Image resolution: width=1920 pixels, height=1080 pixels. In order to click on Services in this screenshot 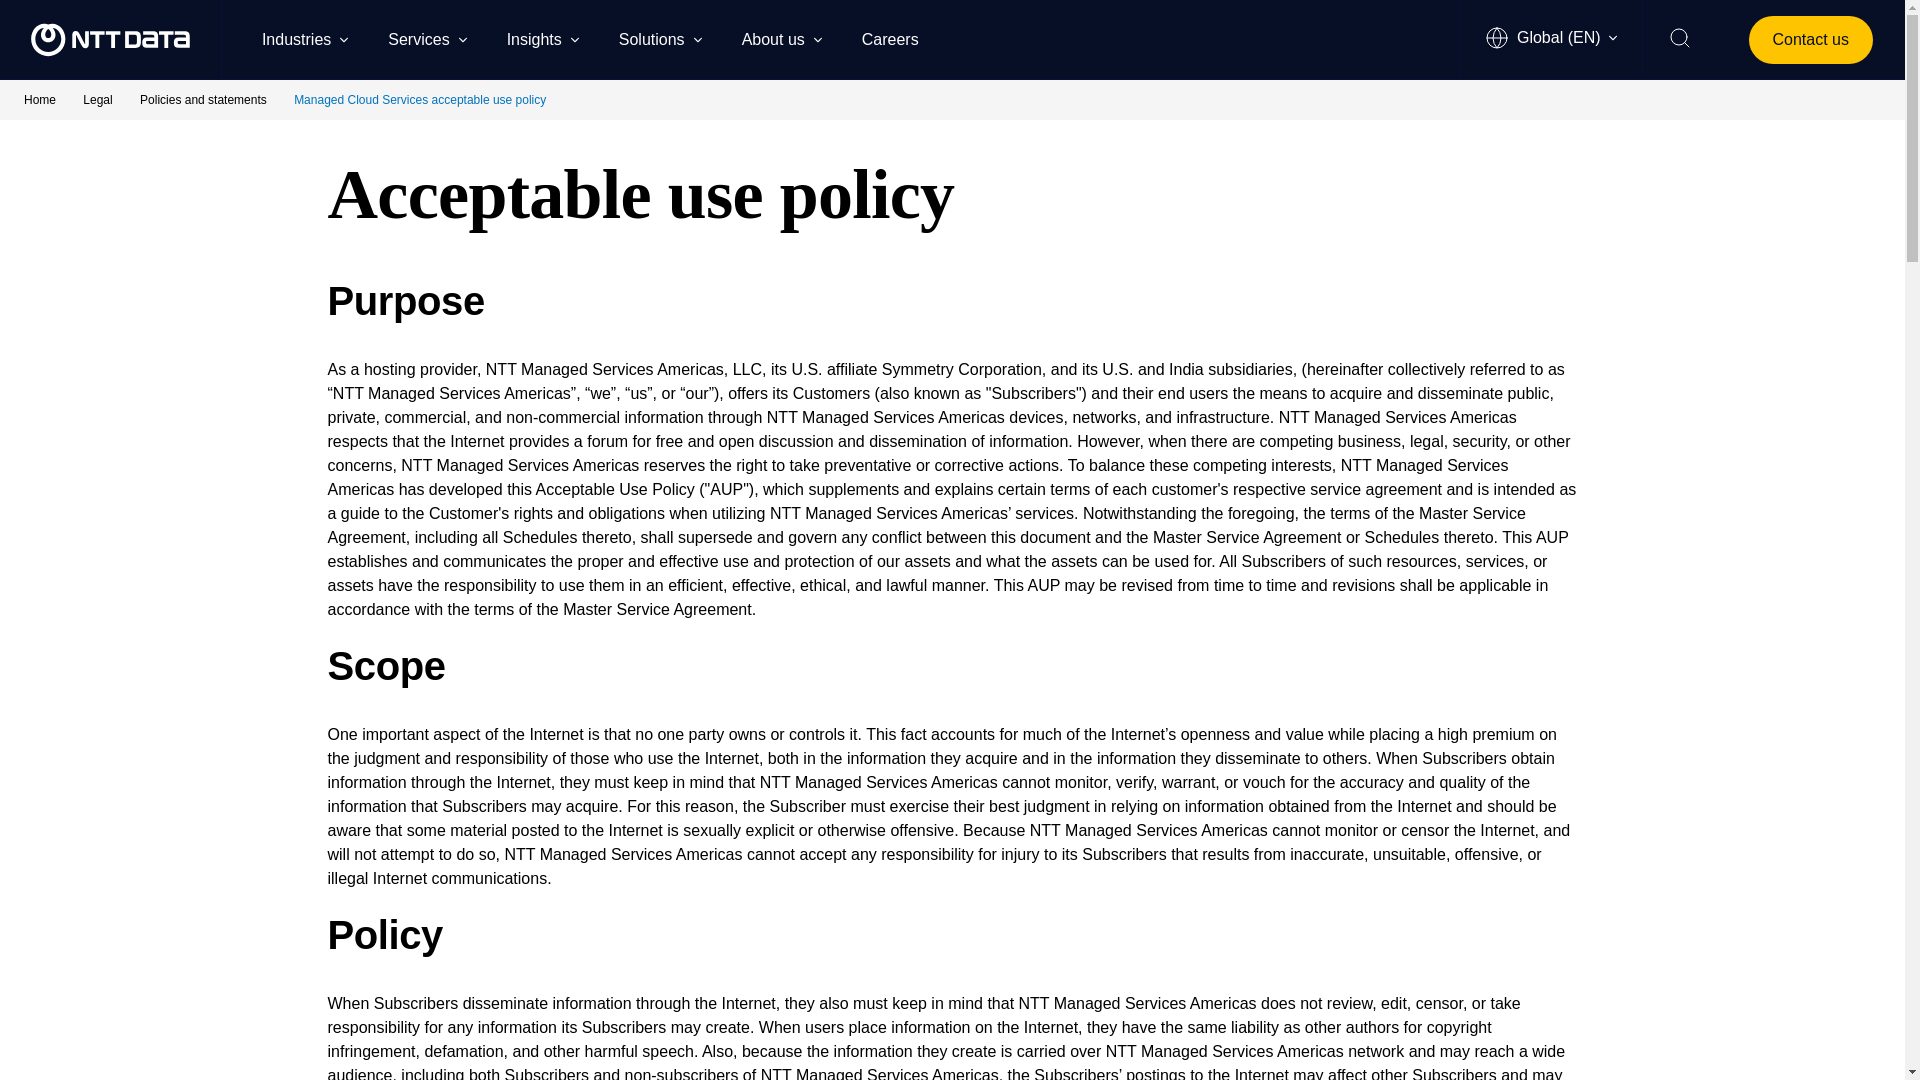, I will do `click(426, 38)`.